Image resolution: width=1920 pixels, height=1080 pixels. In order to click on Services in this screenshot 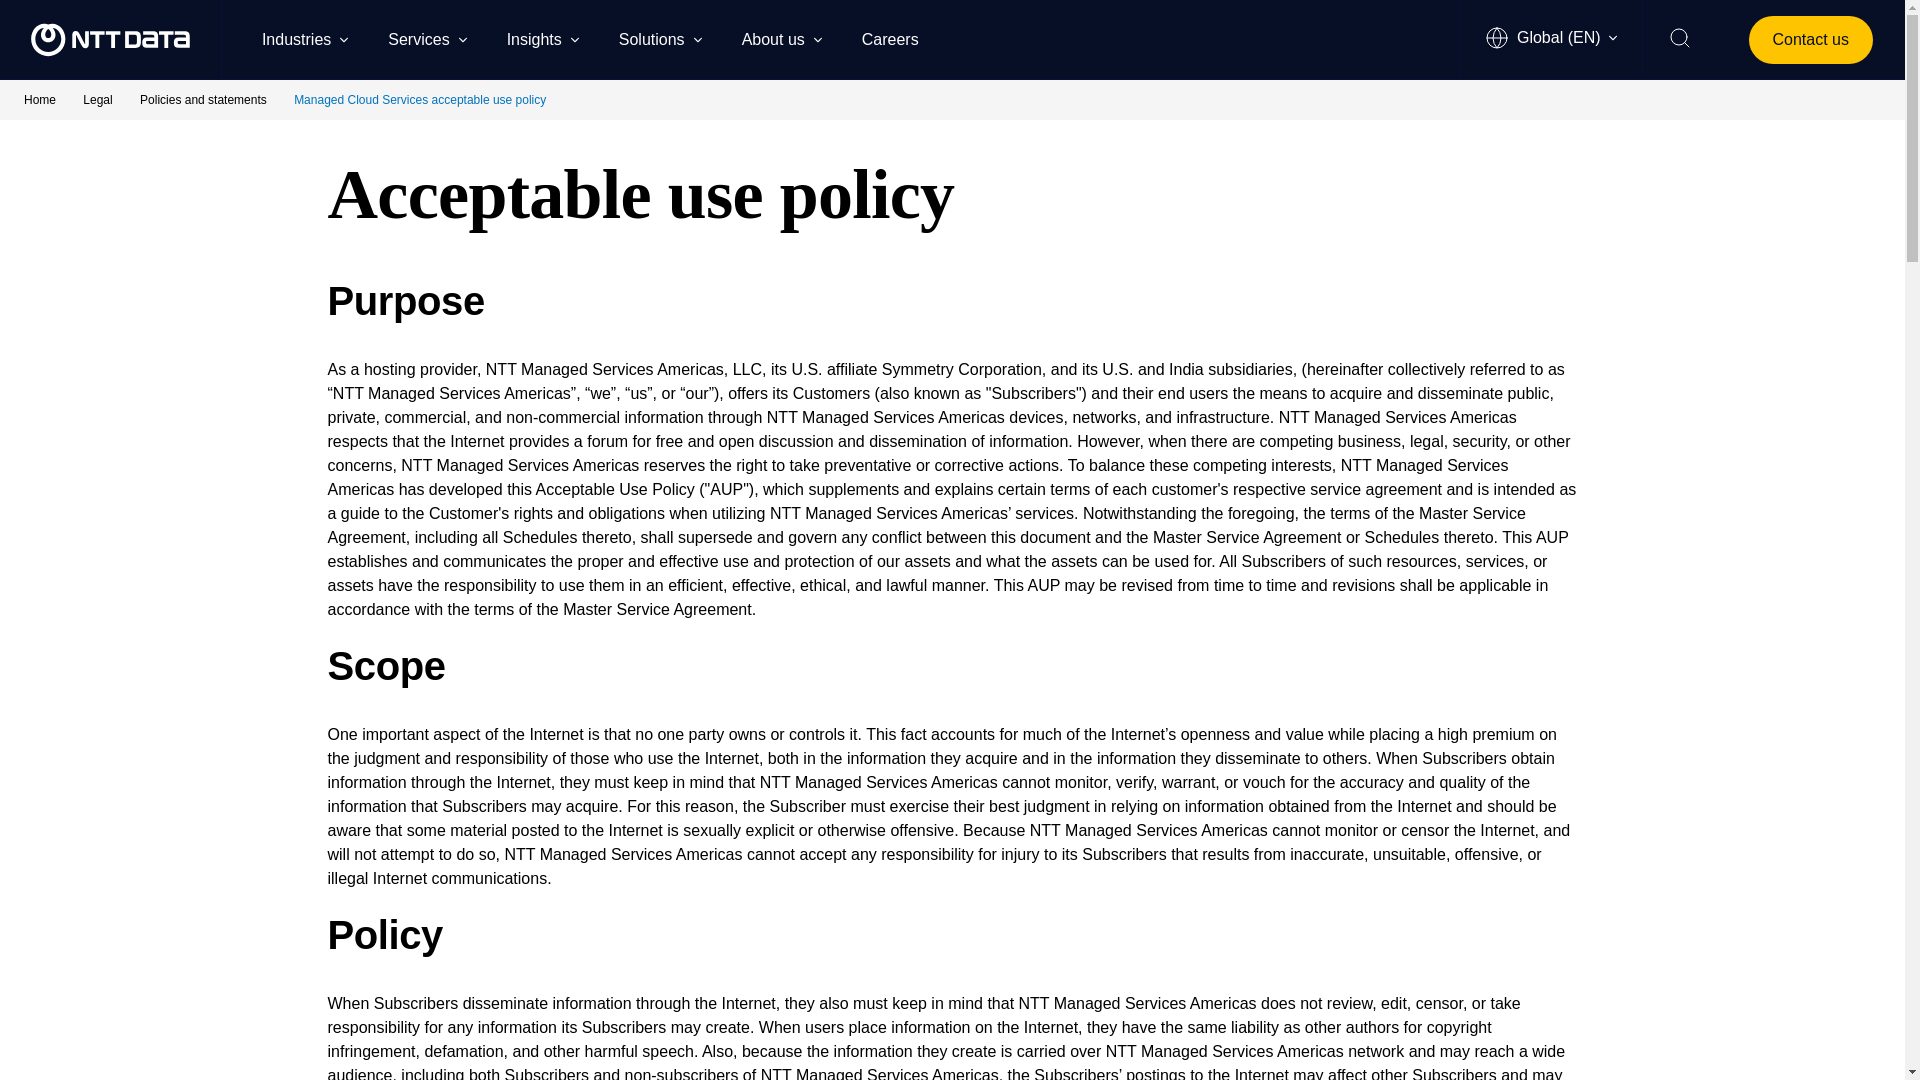, I will do `click(426, 38)`.